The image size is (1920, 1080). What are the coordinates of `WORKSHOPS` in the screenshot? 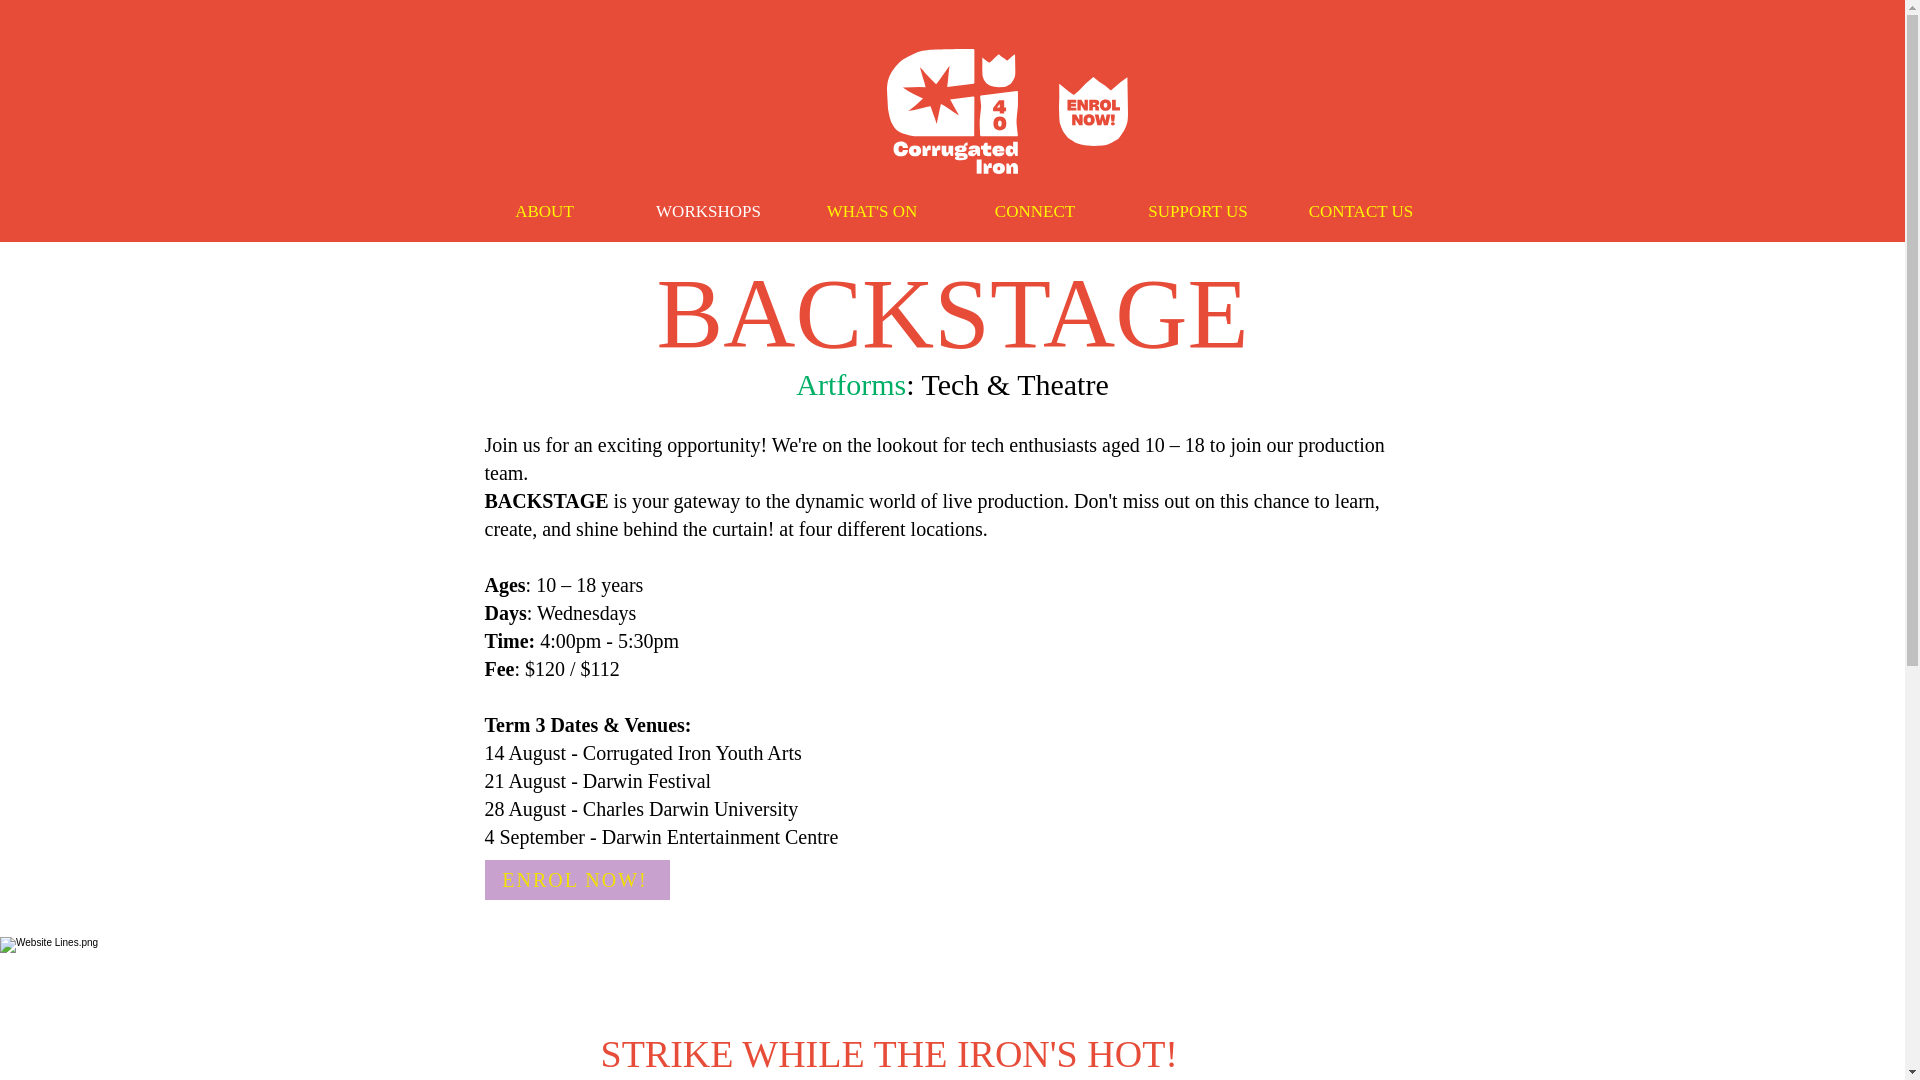 It's located at (707, 211).